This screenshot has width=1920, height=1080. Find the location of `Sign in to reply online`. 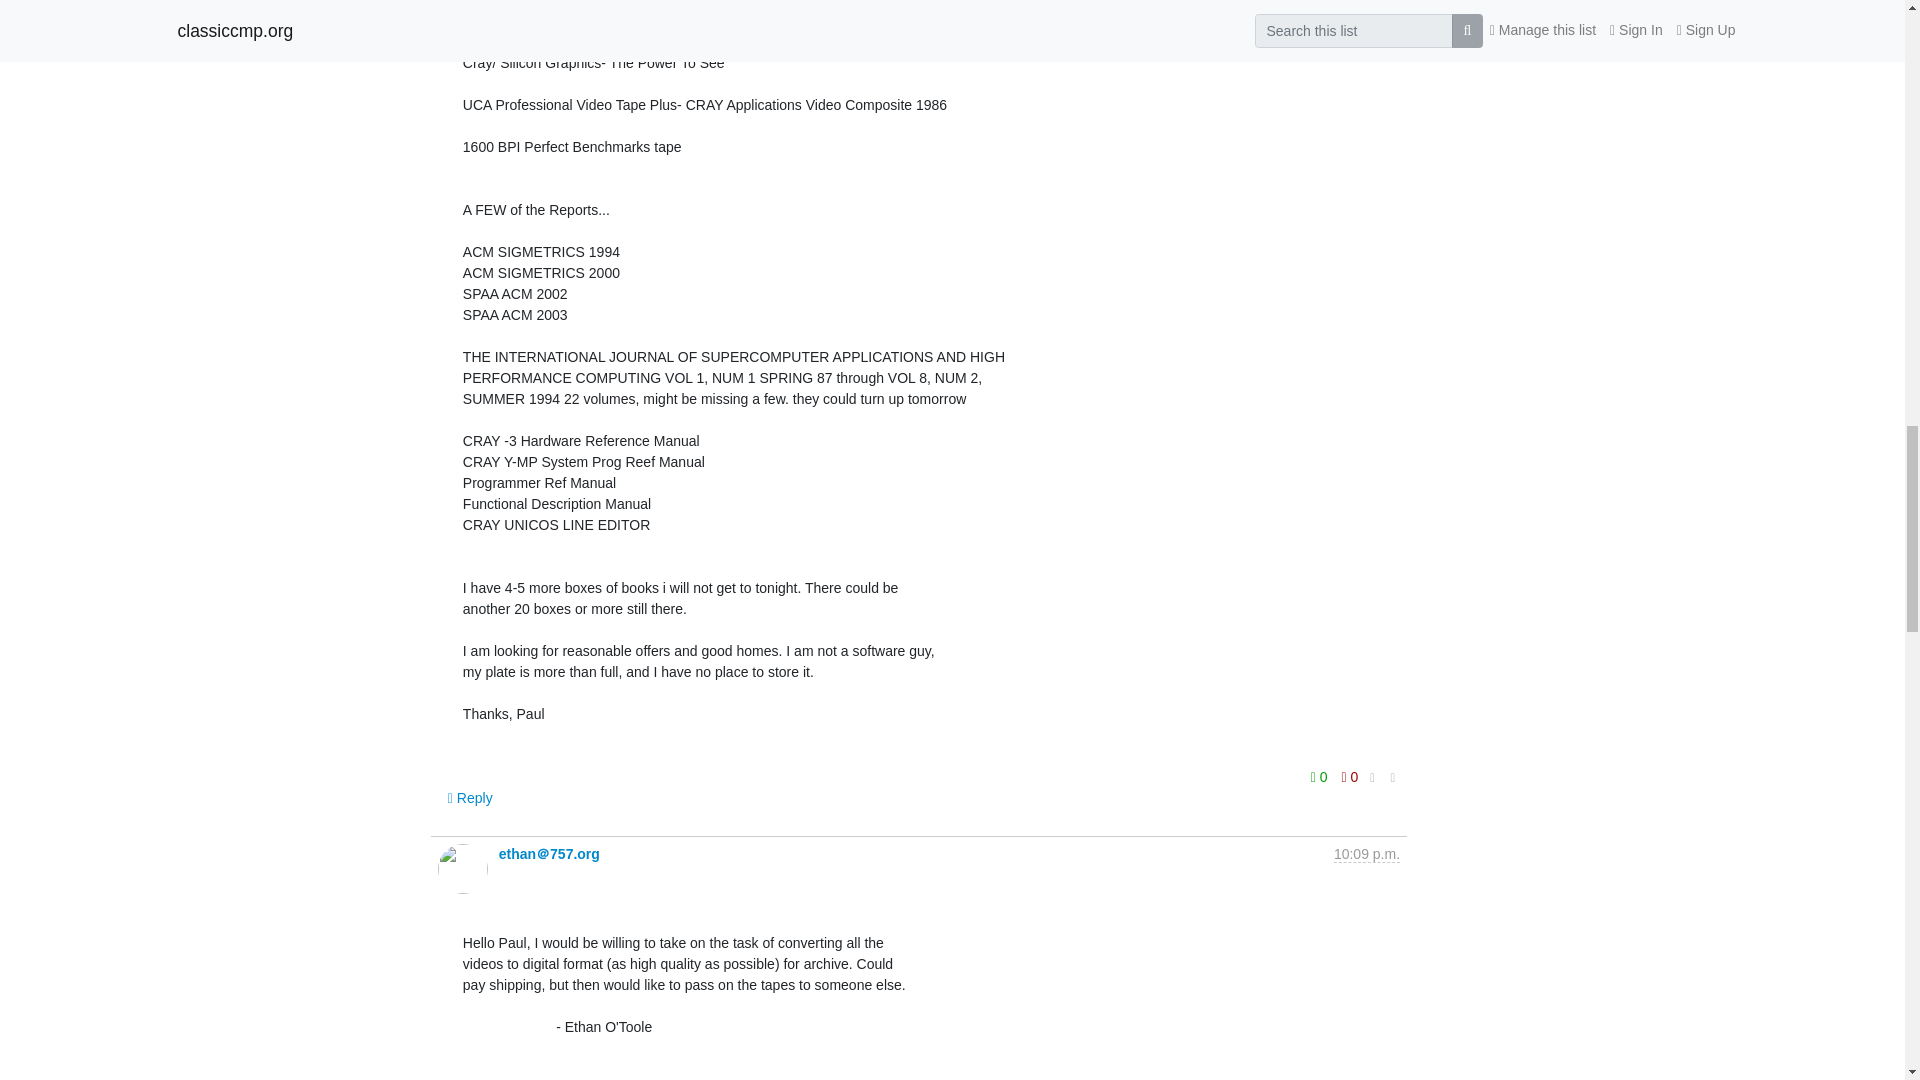

Sign in to reply online is located at coordinates (470, 798).